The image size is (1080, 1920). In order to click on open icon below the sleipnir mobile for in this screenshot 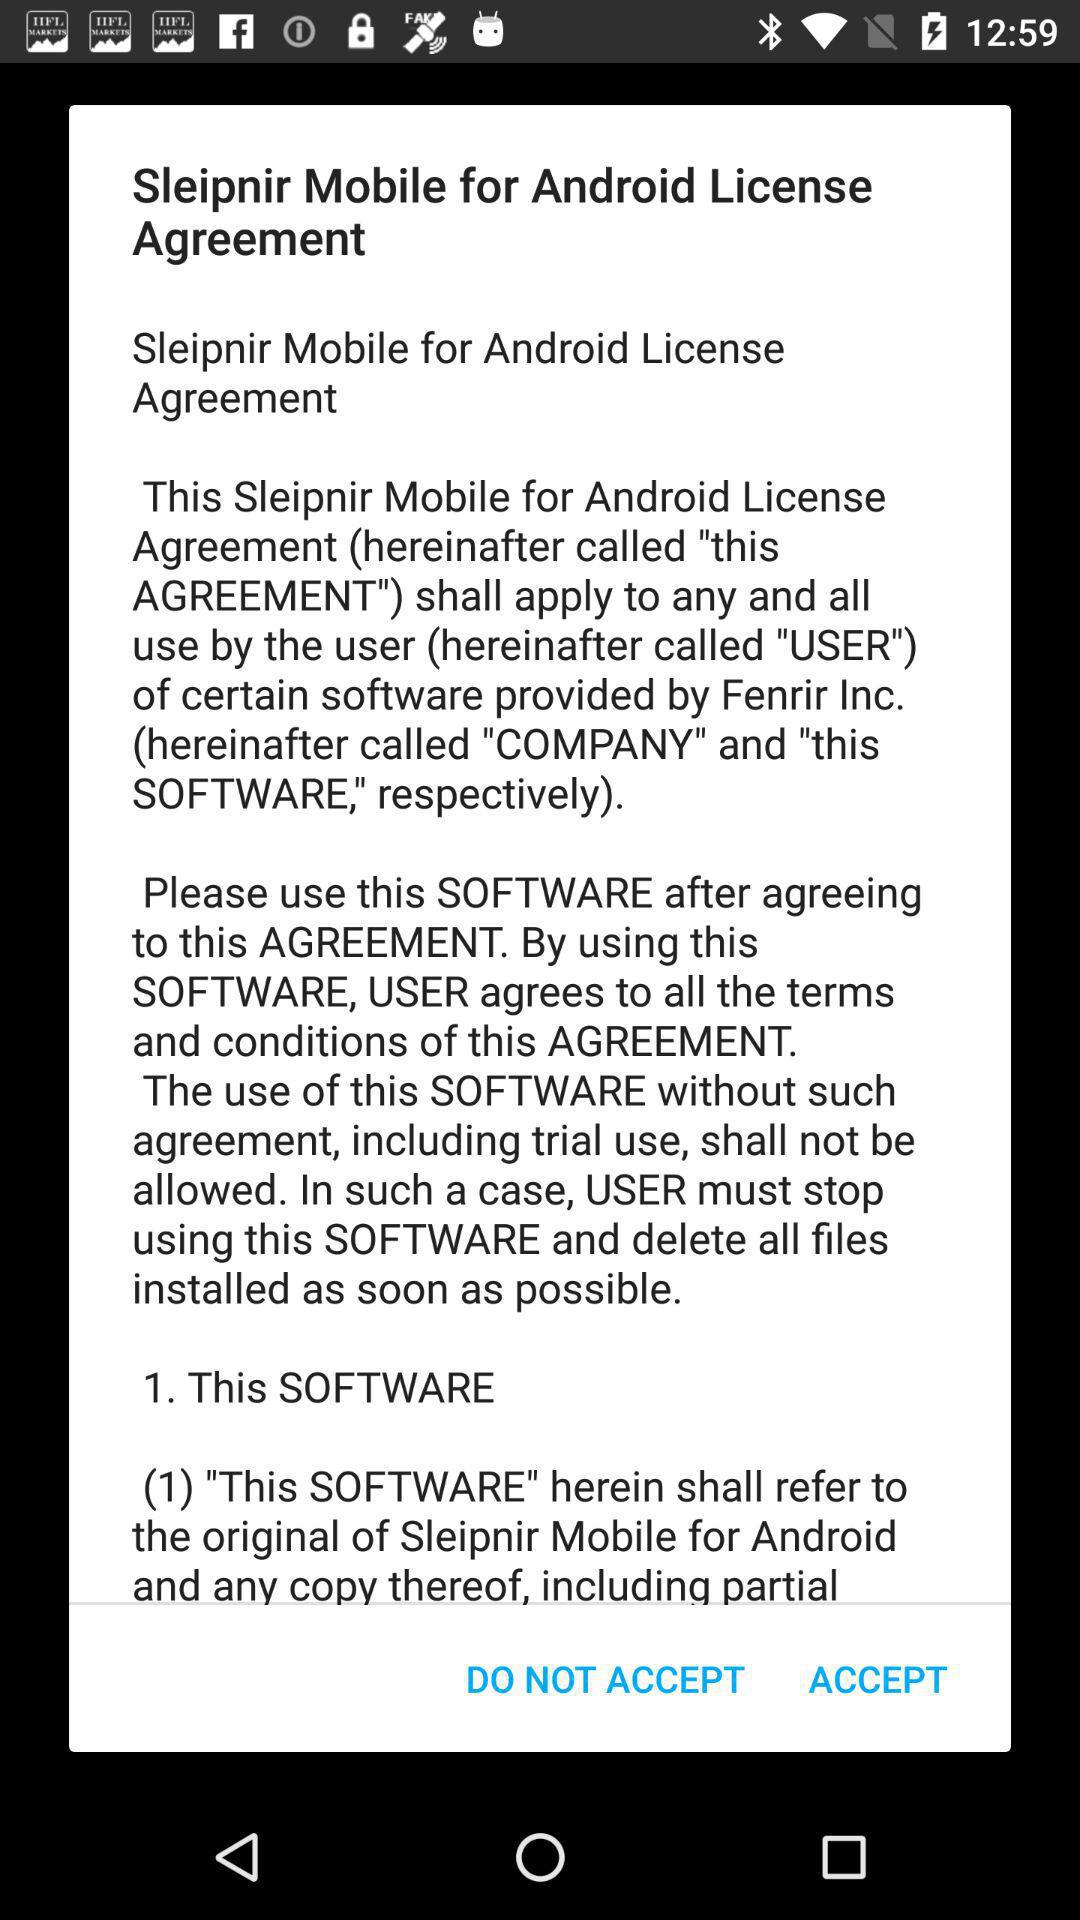, I will do `click(606, 1678)`.